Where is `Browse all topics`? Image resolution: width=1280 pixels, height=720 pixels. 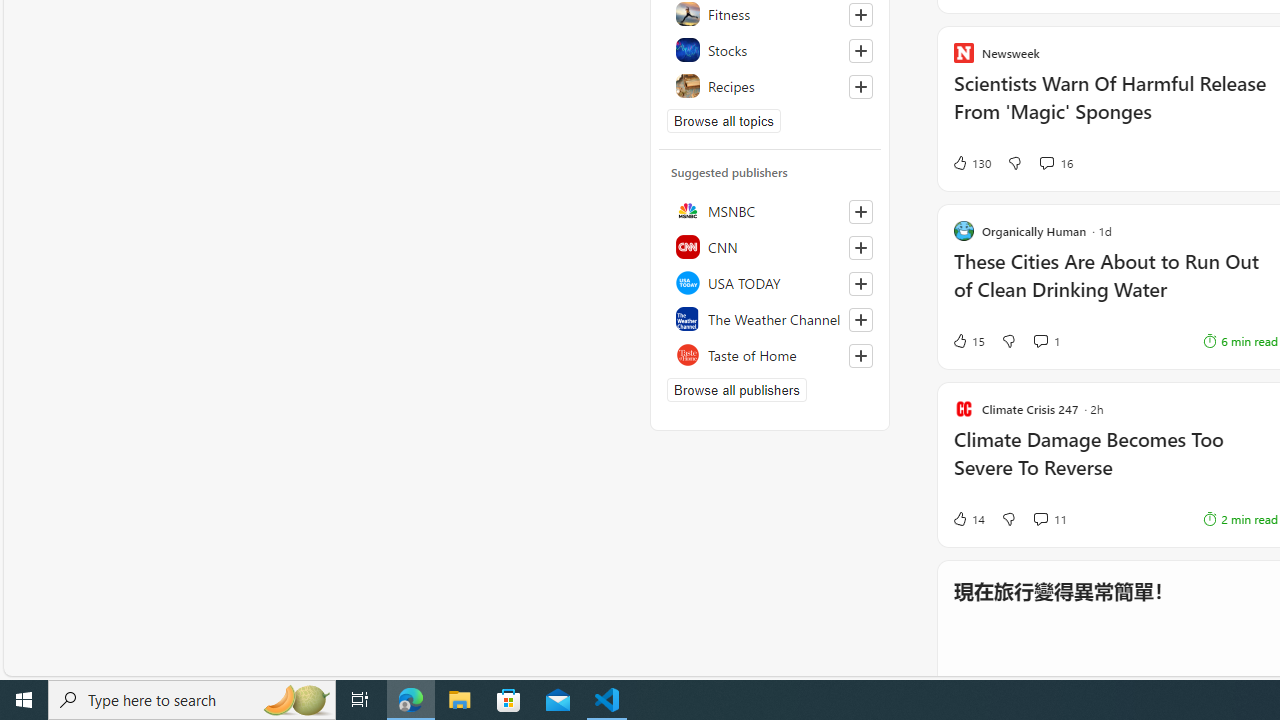
Browse all topics is located at coordinates (724, 120).